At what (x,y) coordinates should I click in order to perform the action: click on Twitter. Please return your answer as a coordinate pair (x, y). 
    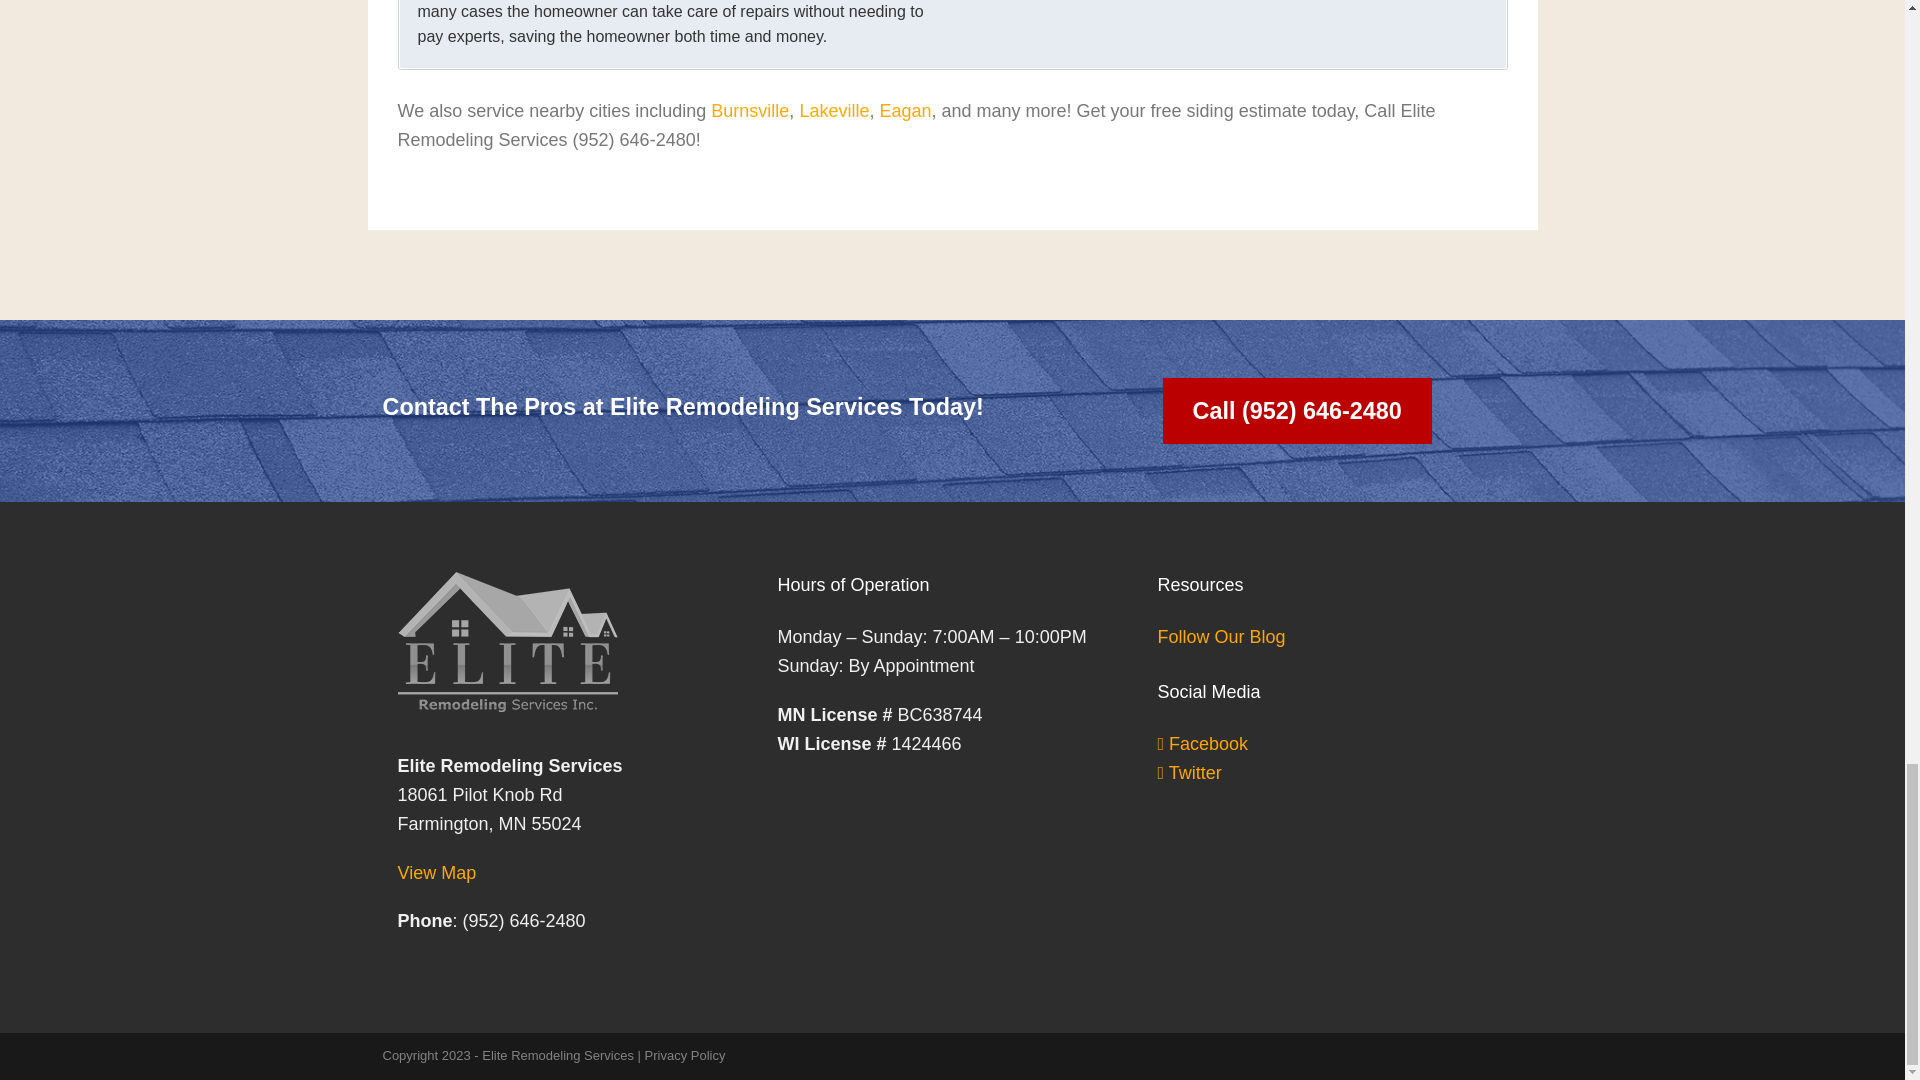
    Looking at the image, I should click on (1189, 772).